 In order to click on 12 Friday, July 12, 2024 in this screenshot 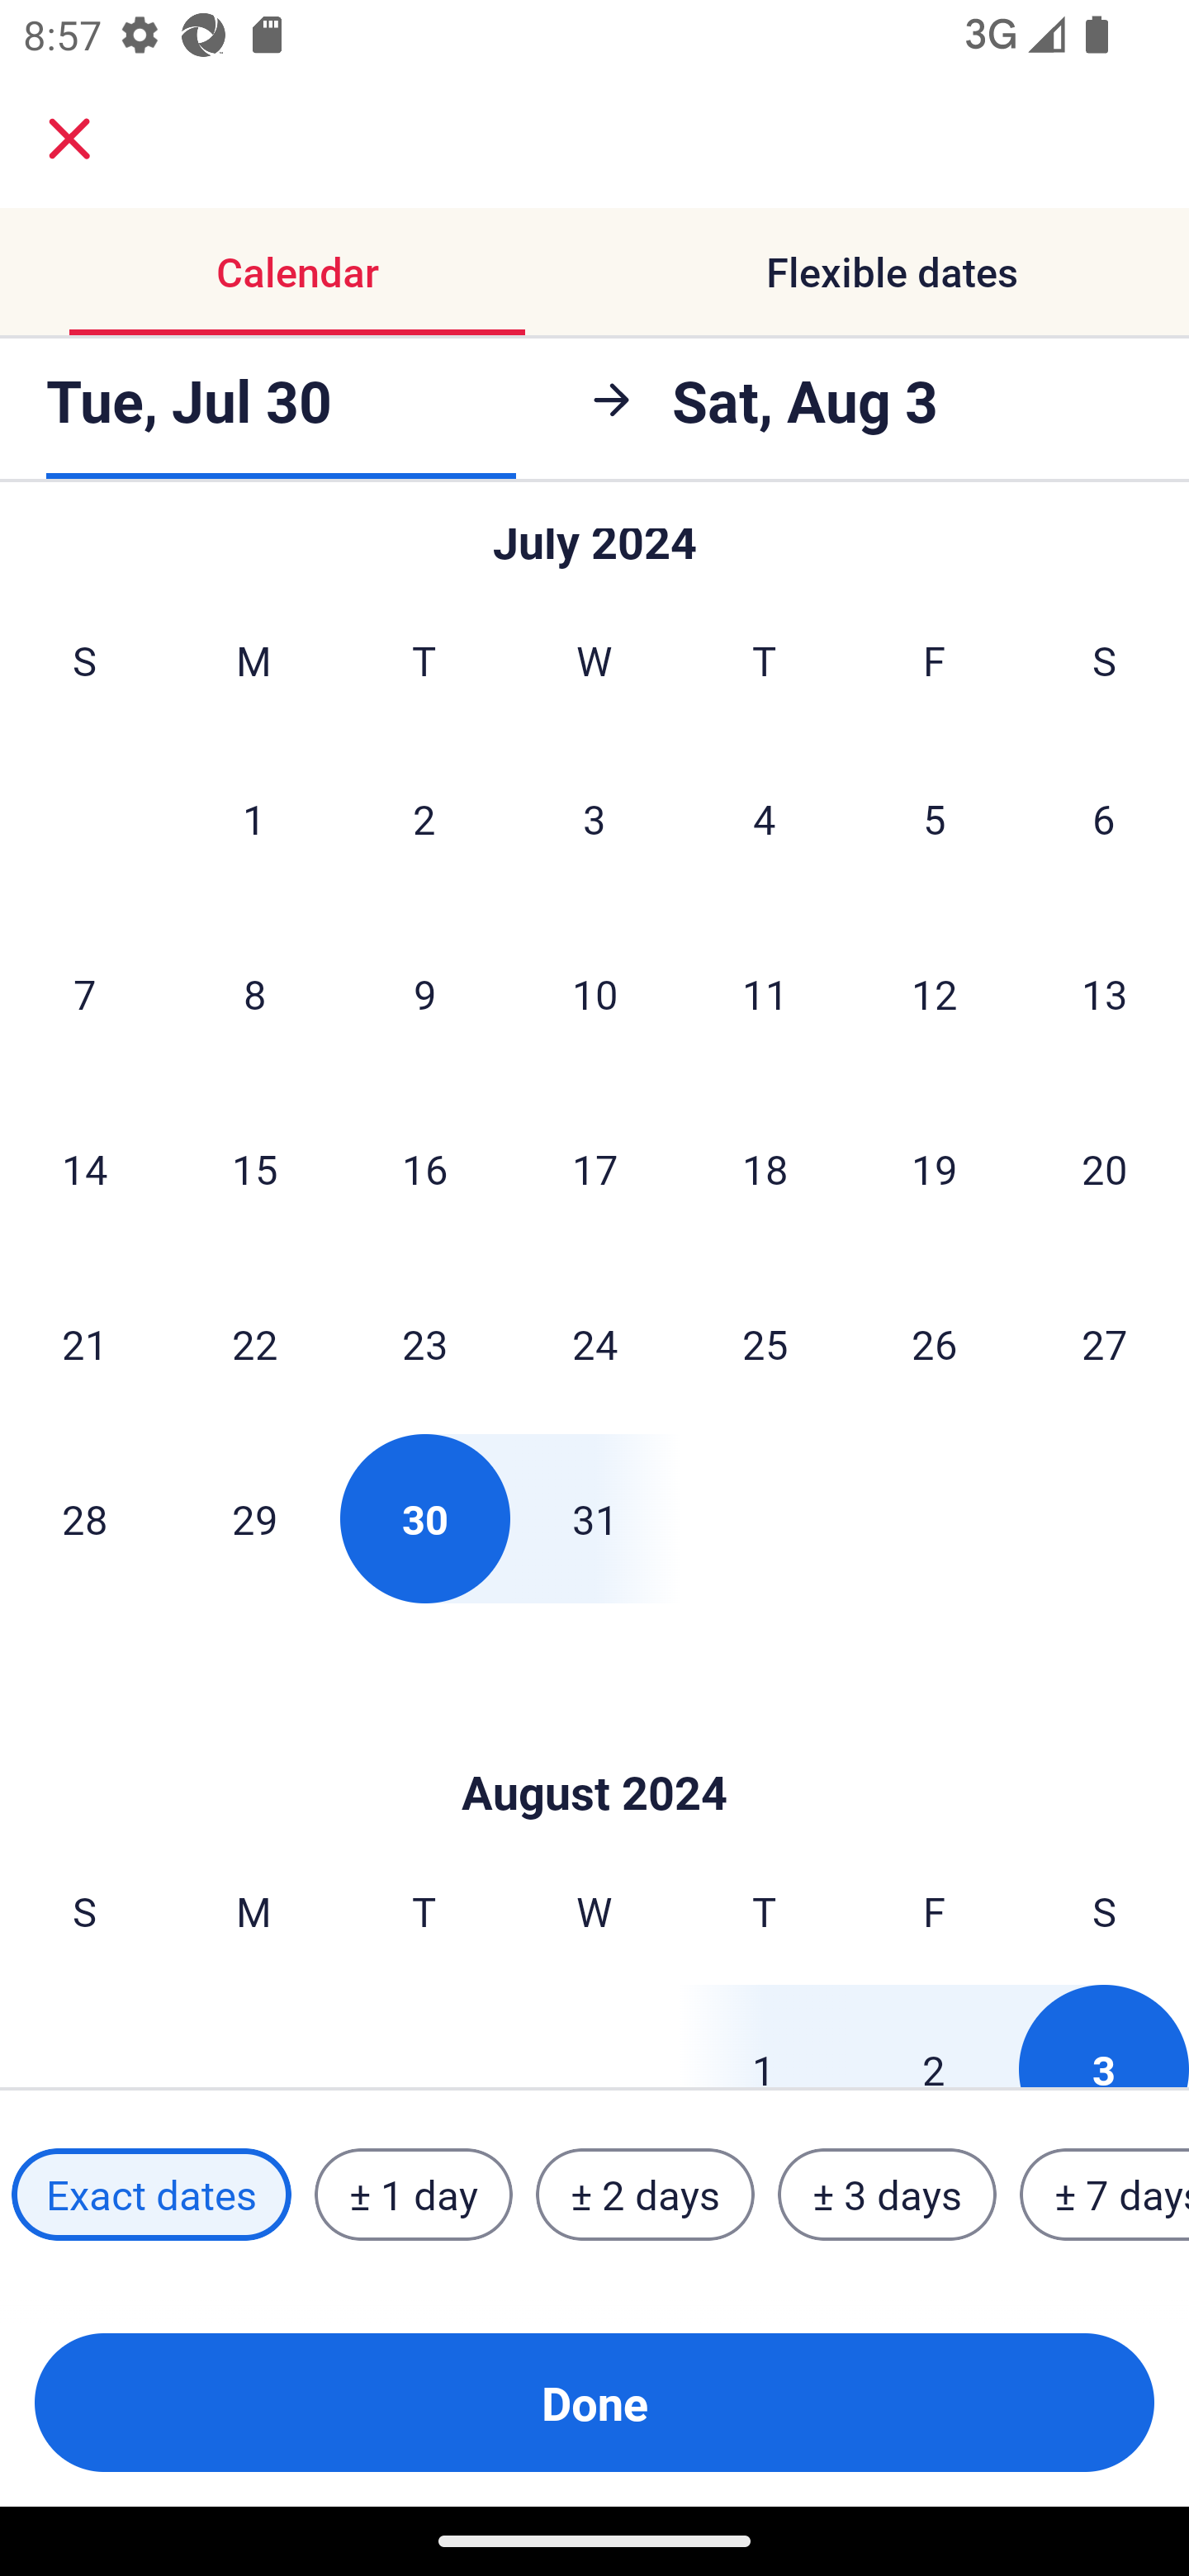, I will do `click(935, 994)`.